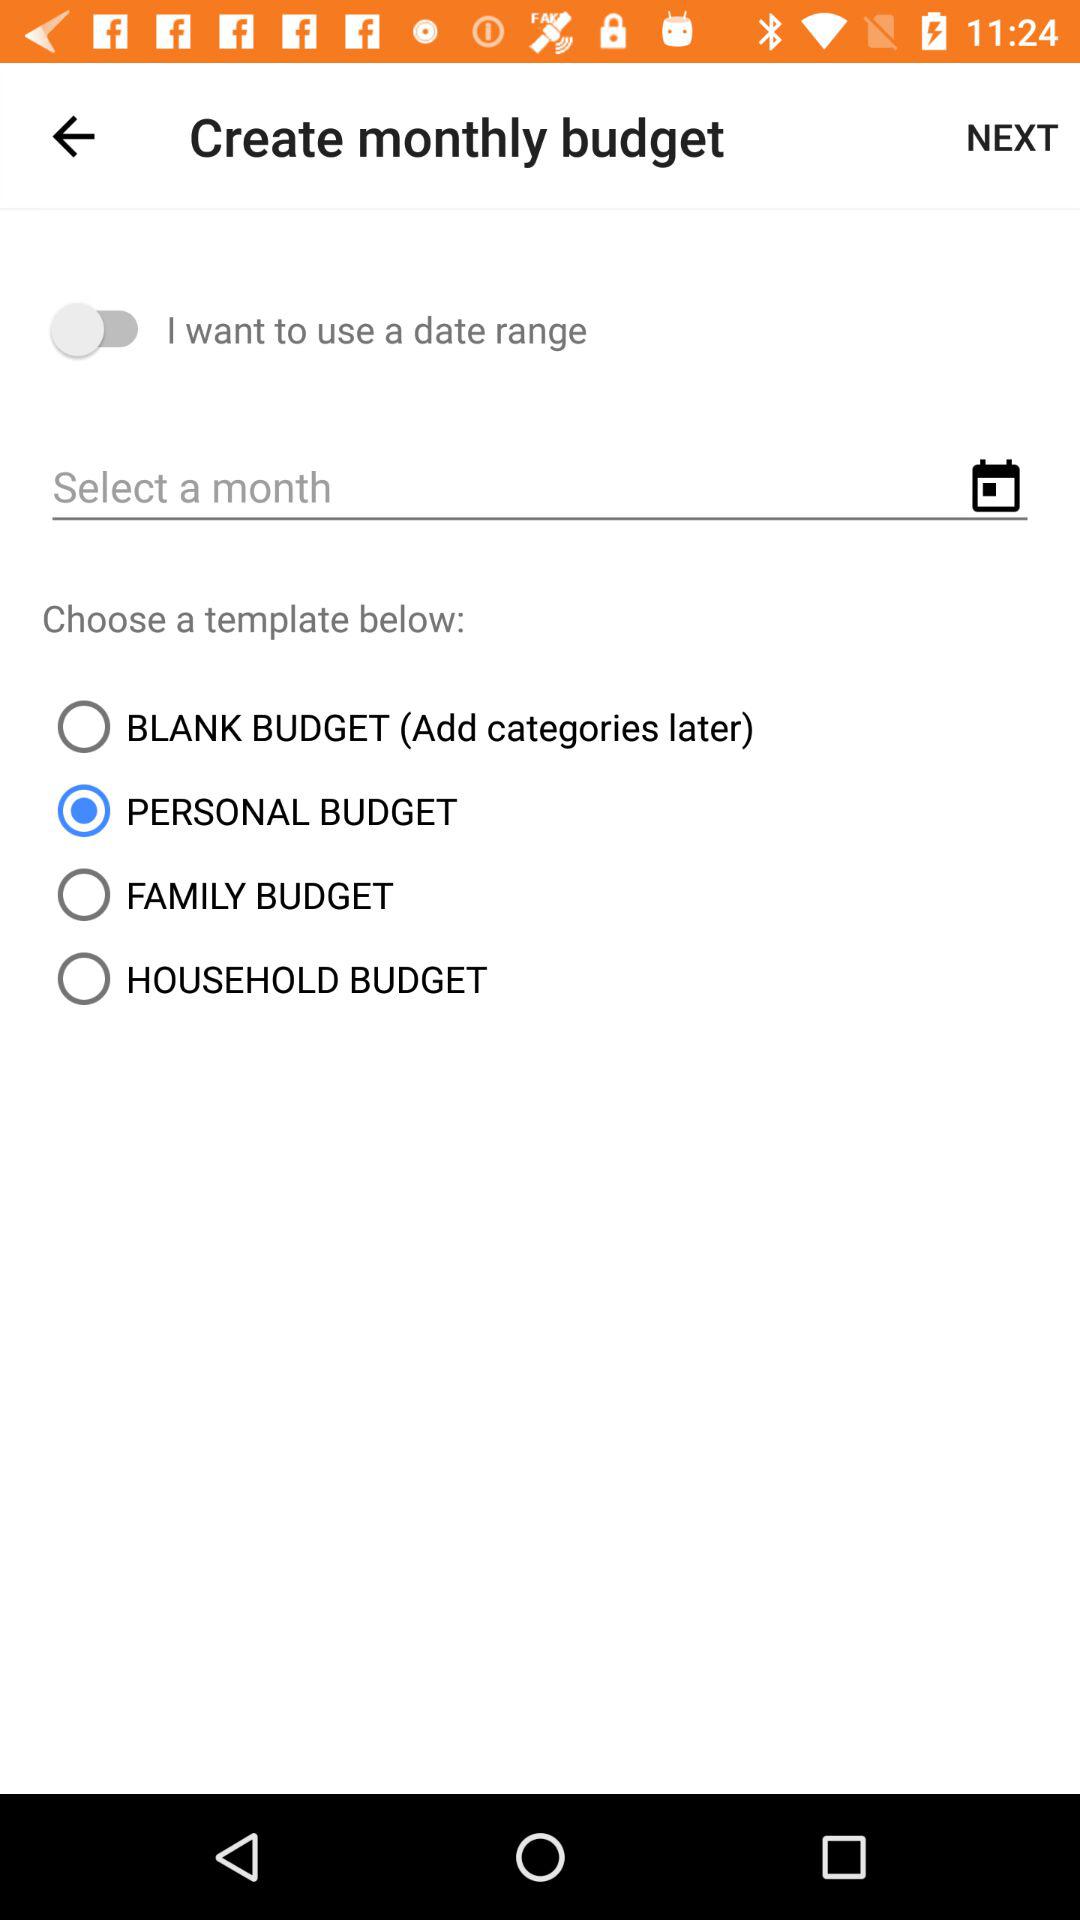 This screenshot has height=1920, width=1080. What do you see at coordinates (398, 726) in the screenshot?
I see `select item at the center` at bounding box center [398, 726].